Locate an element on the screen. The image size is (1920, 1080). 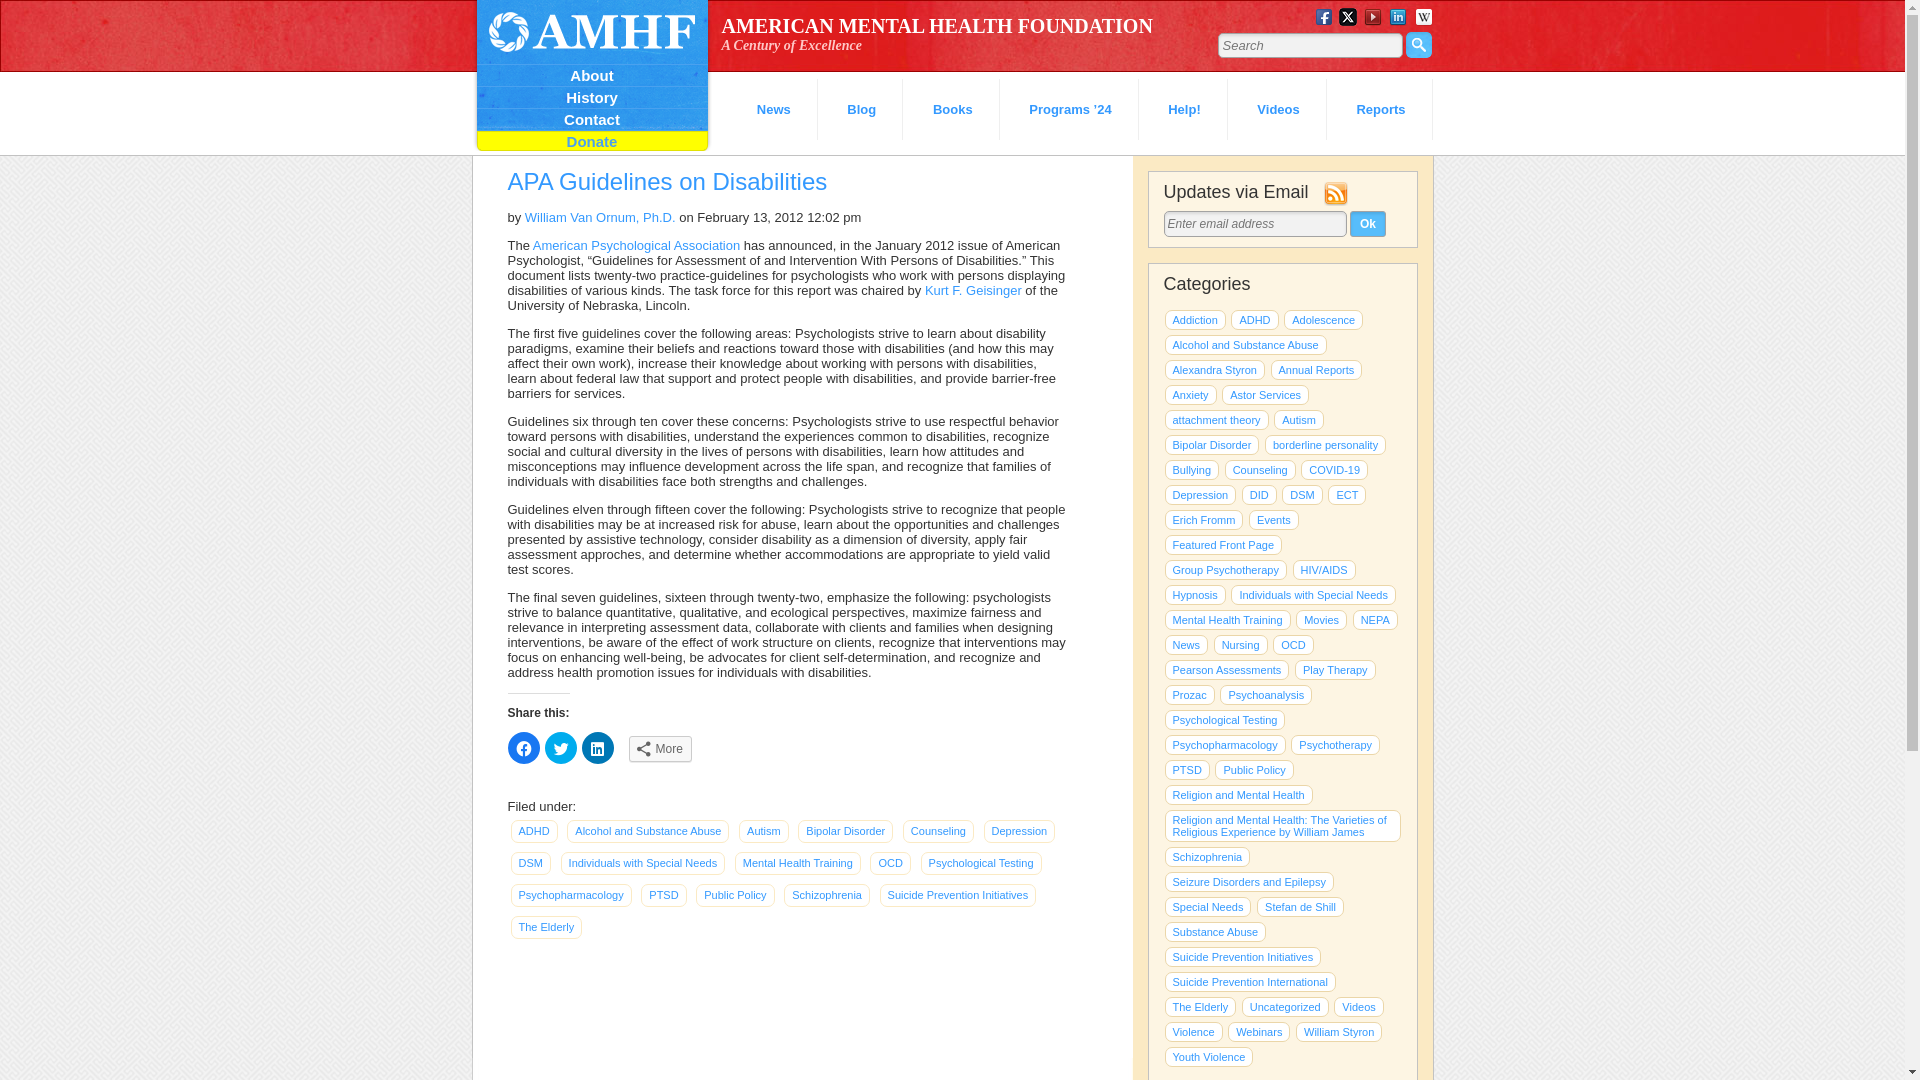
DSM is located at coordinates (530, 863).